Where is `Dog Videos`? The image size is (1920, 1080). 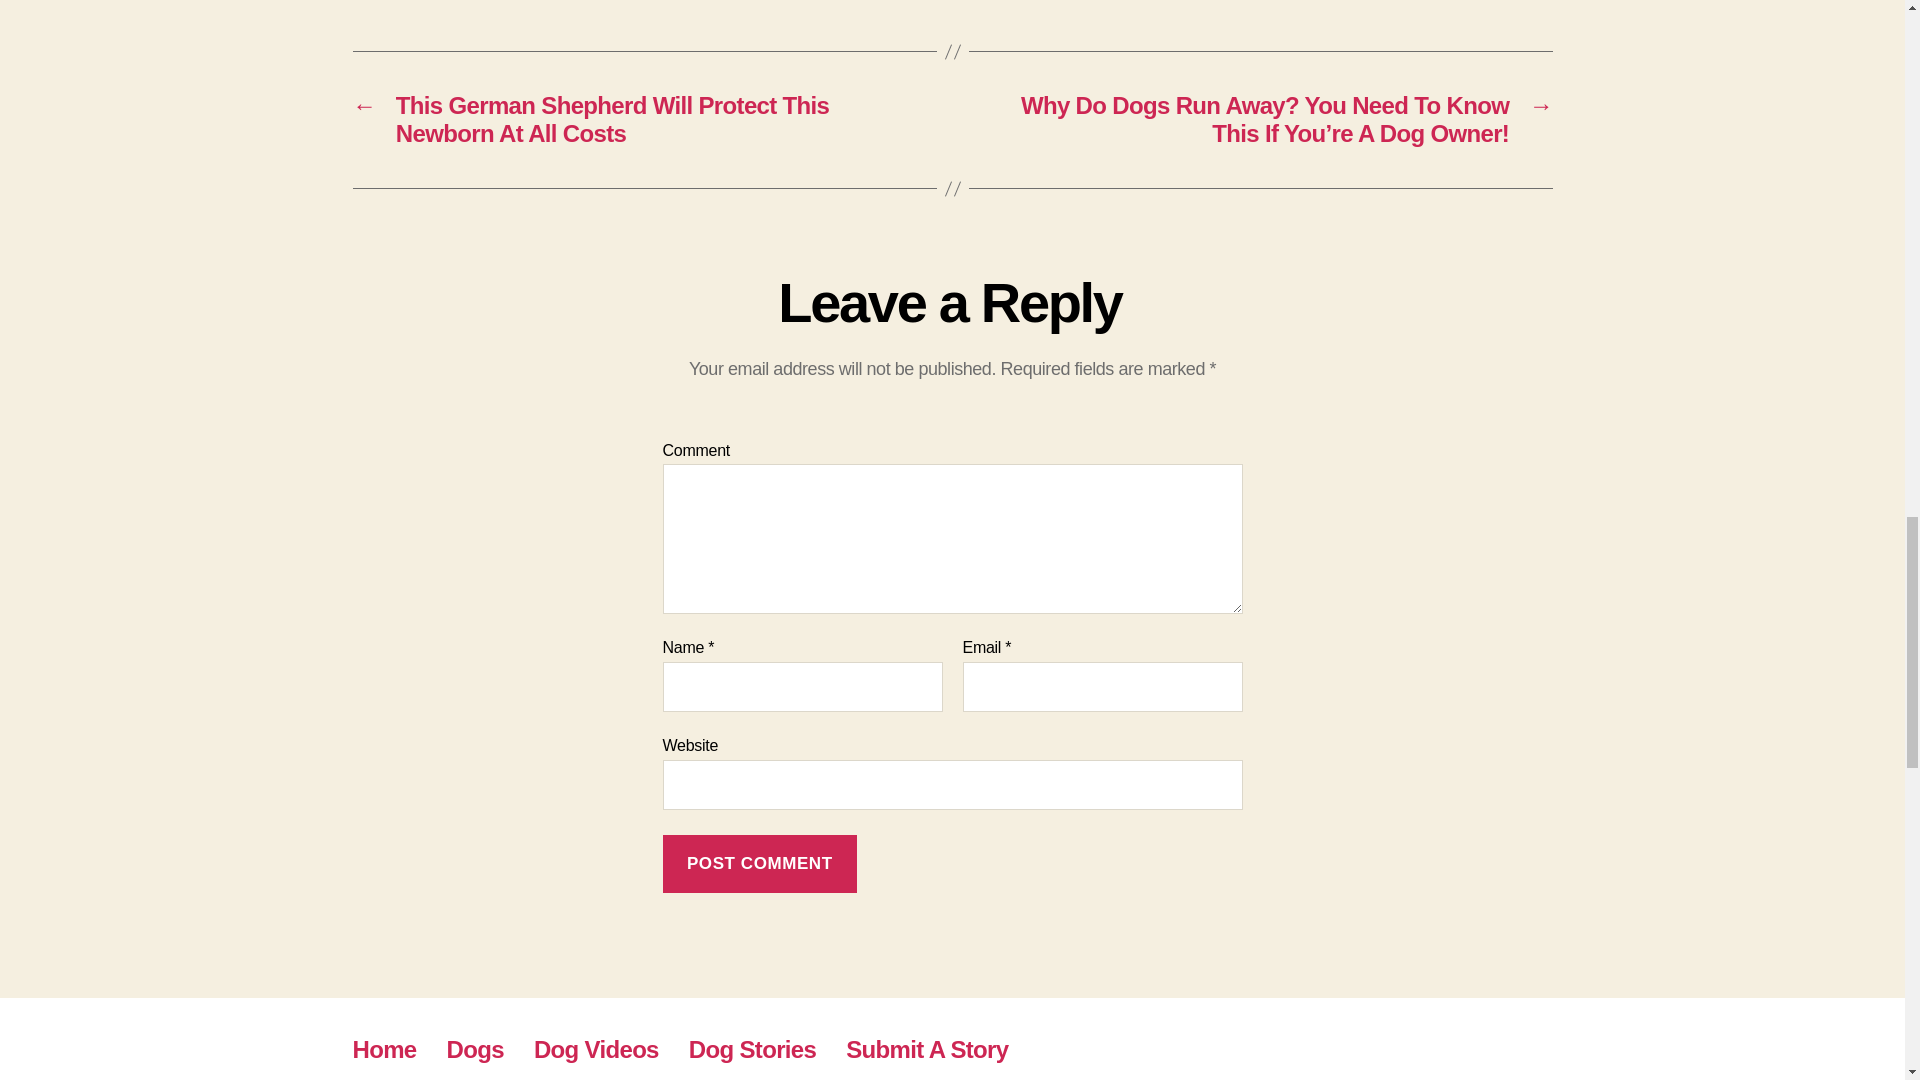
Dog Videos is located at coordinates (596, 1048).